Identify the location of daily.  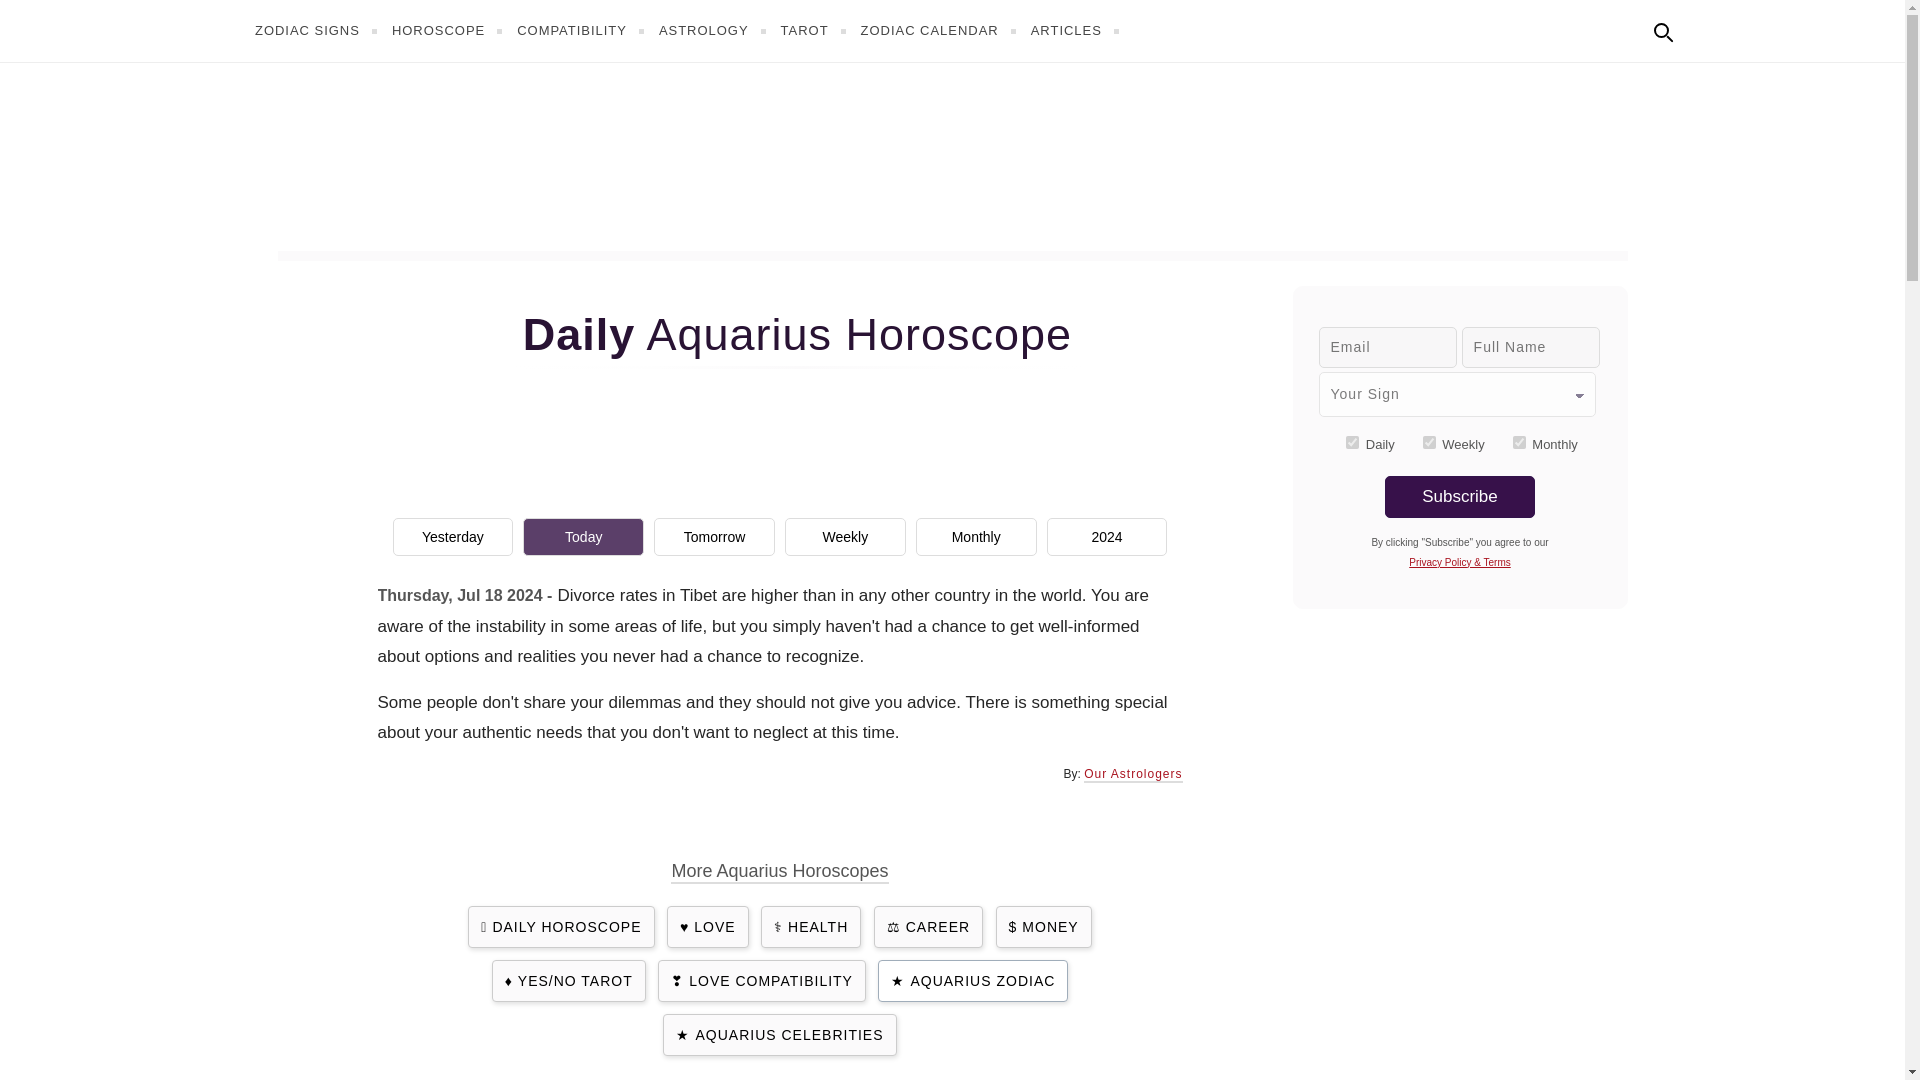
(1352, 442).